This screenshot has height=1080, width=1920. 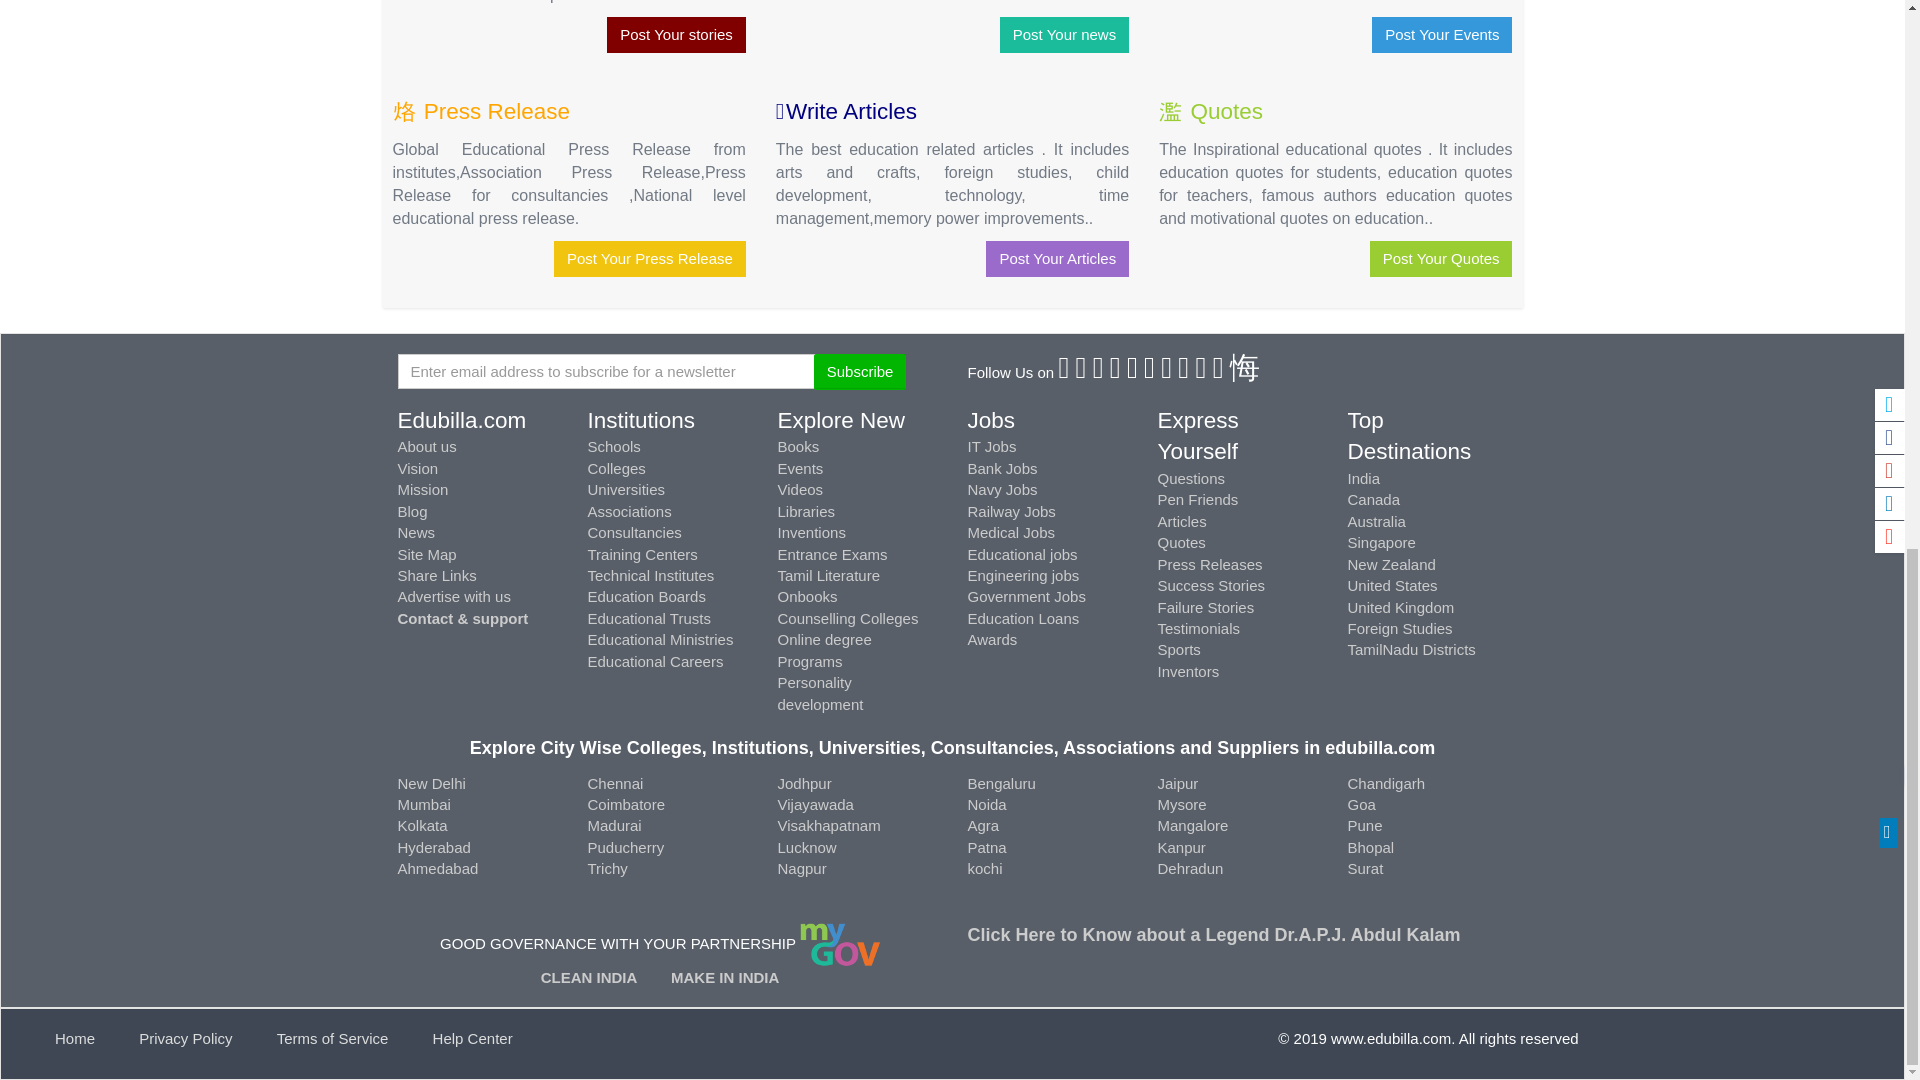 What do you see at coordinates (840, 943) in the screenshot?
I see `My Government` at bounding box center [840, 943].